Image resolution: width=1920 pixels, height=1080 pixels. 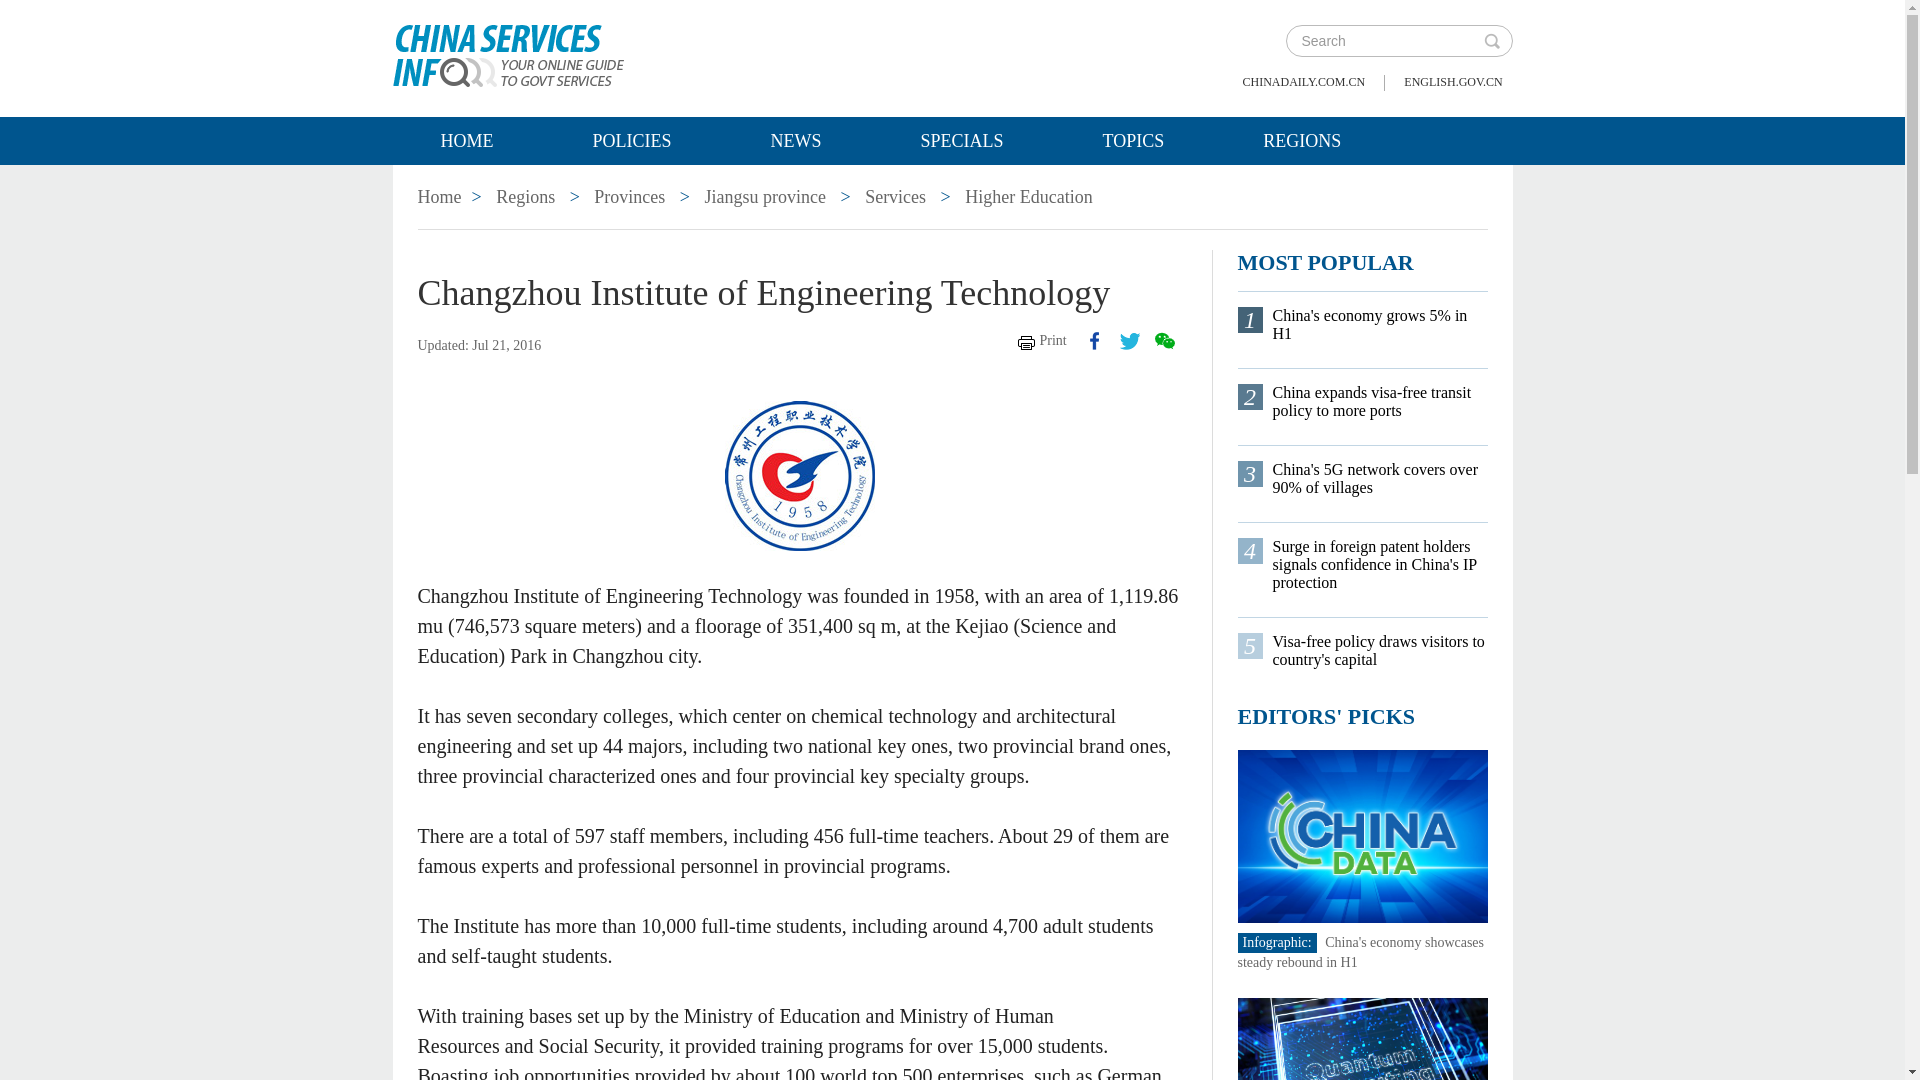 I want to click on search, so click(x=1492, y=40).